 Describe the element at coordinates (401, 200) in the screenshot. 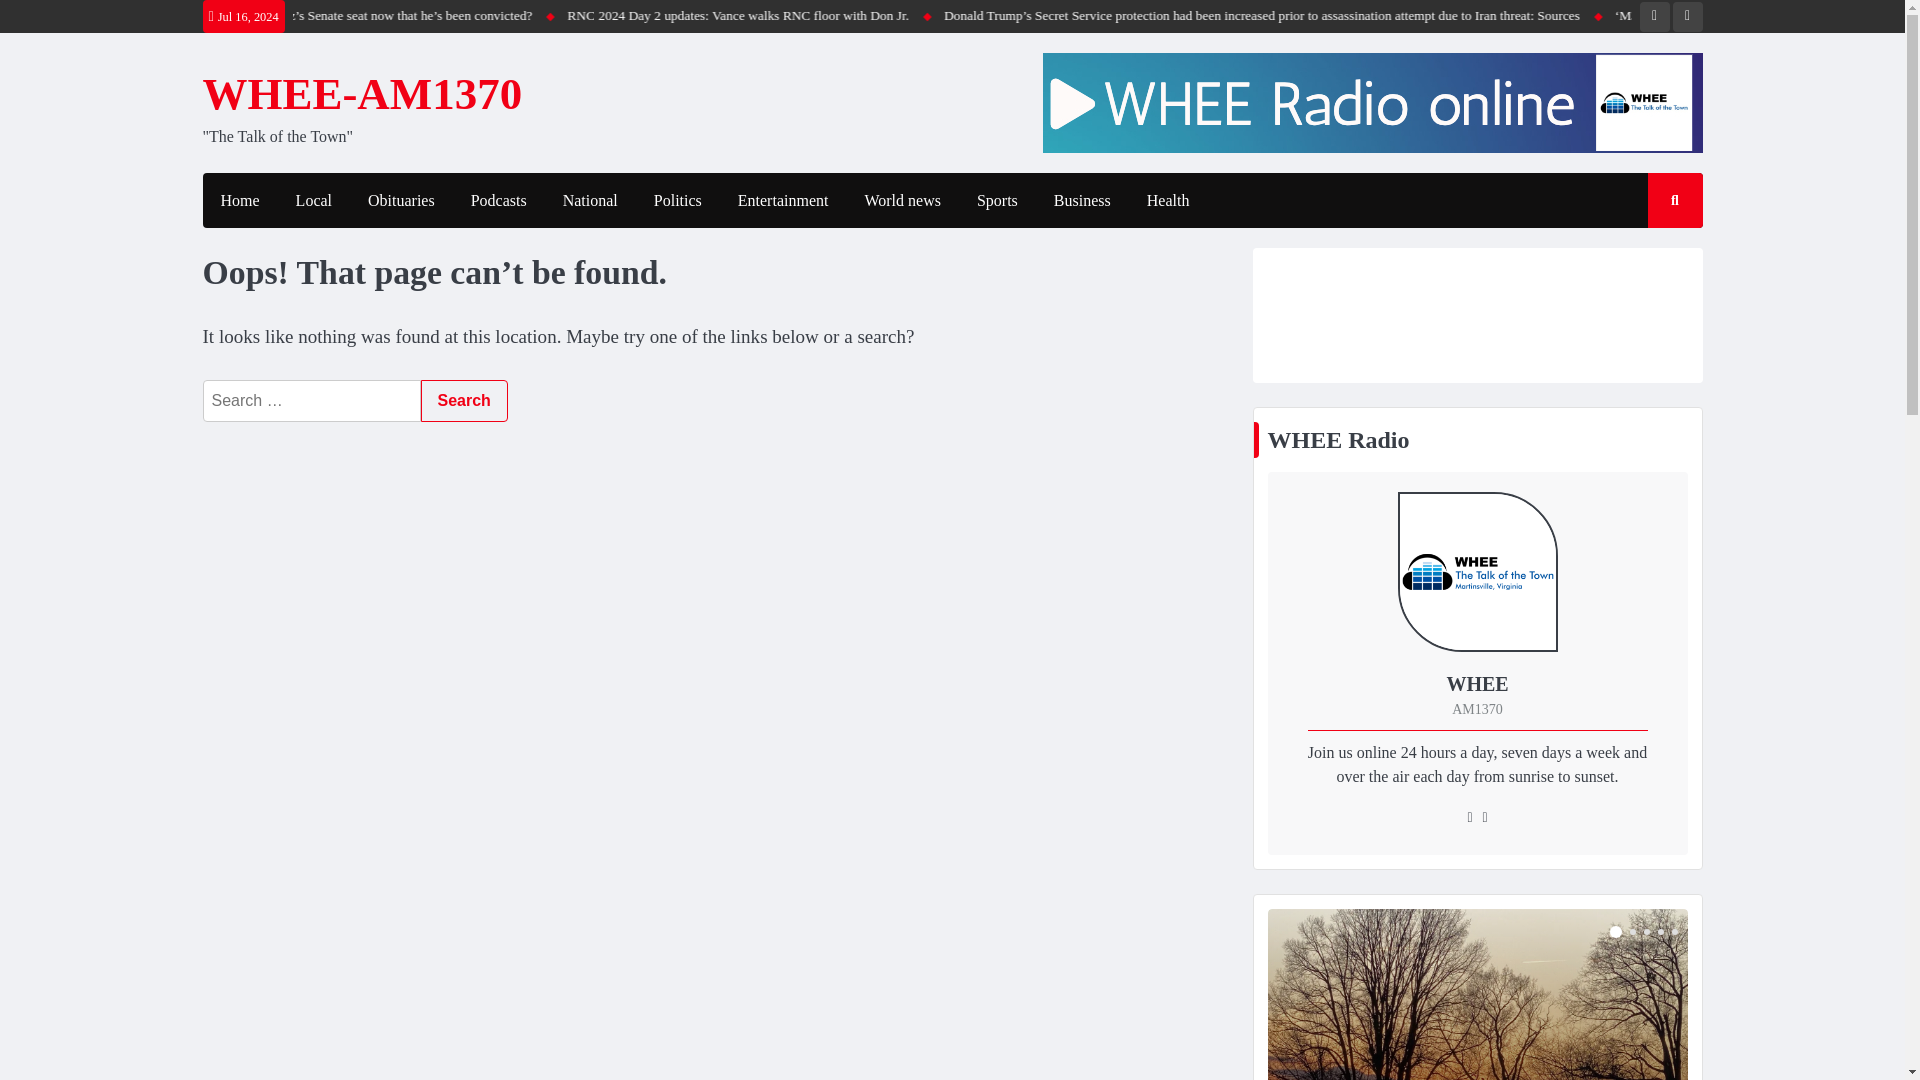

I see `Obituaries` at that location.